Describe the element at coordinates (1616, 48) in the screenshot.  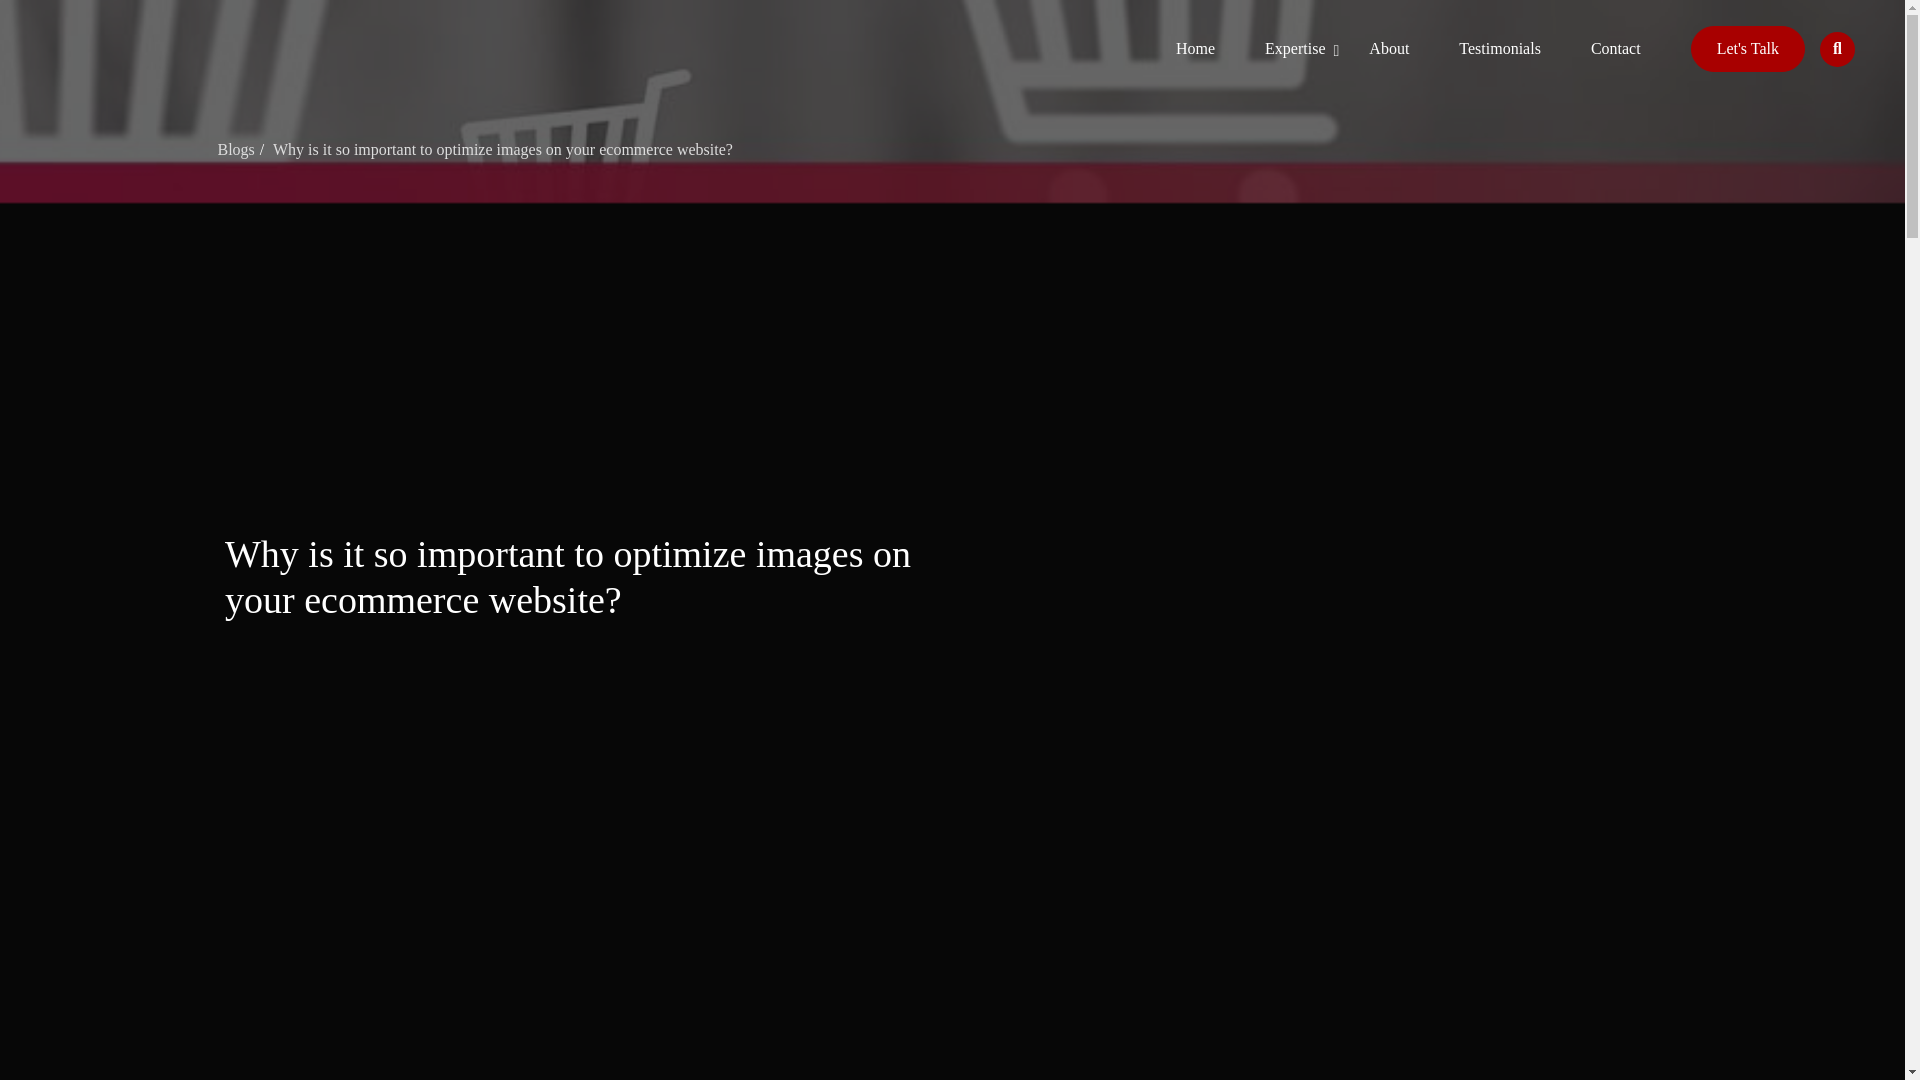
I see `Contact` at that location.